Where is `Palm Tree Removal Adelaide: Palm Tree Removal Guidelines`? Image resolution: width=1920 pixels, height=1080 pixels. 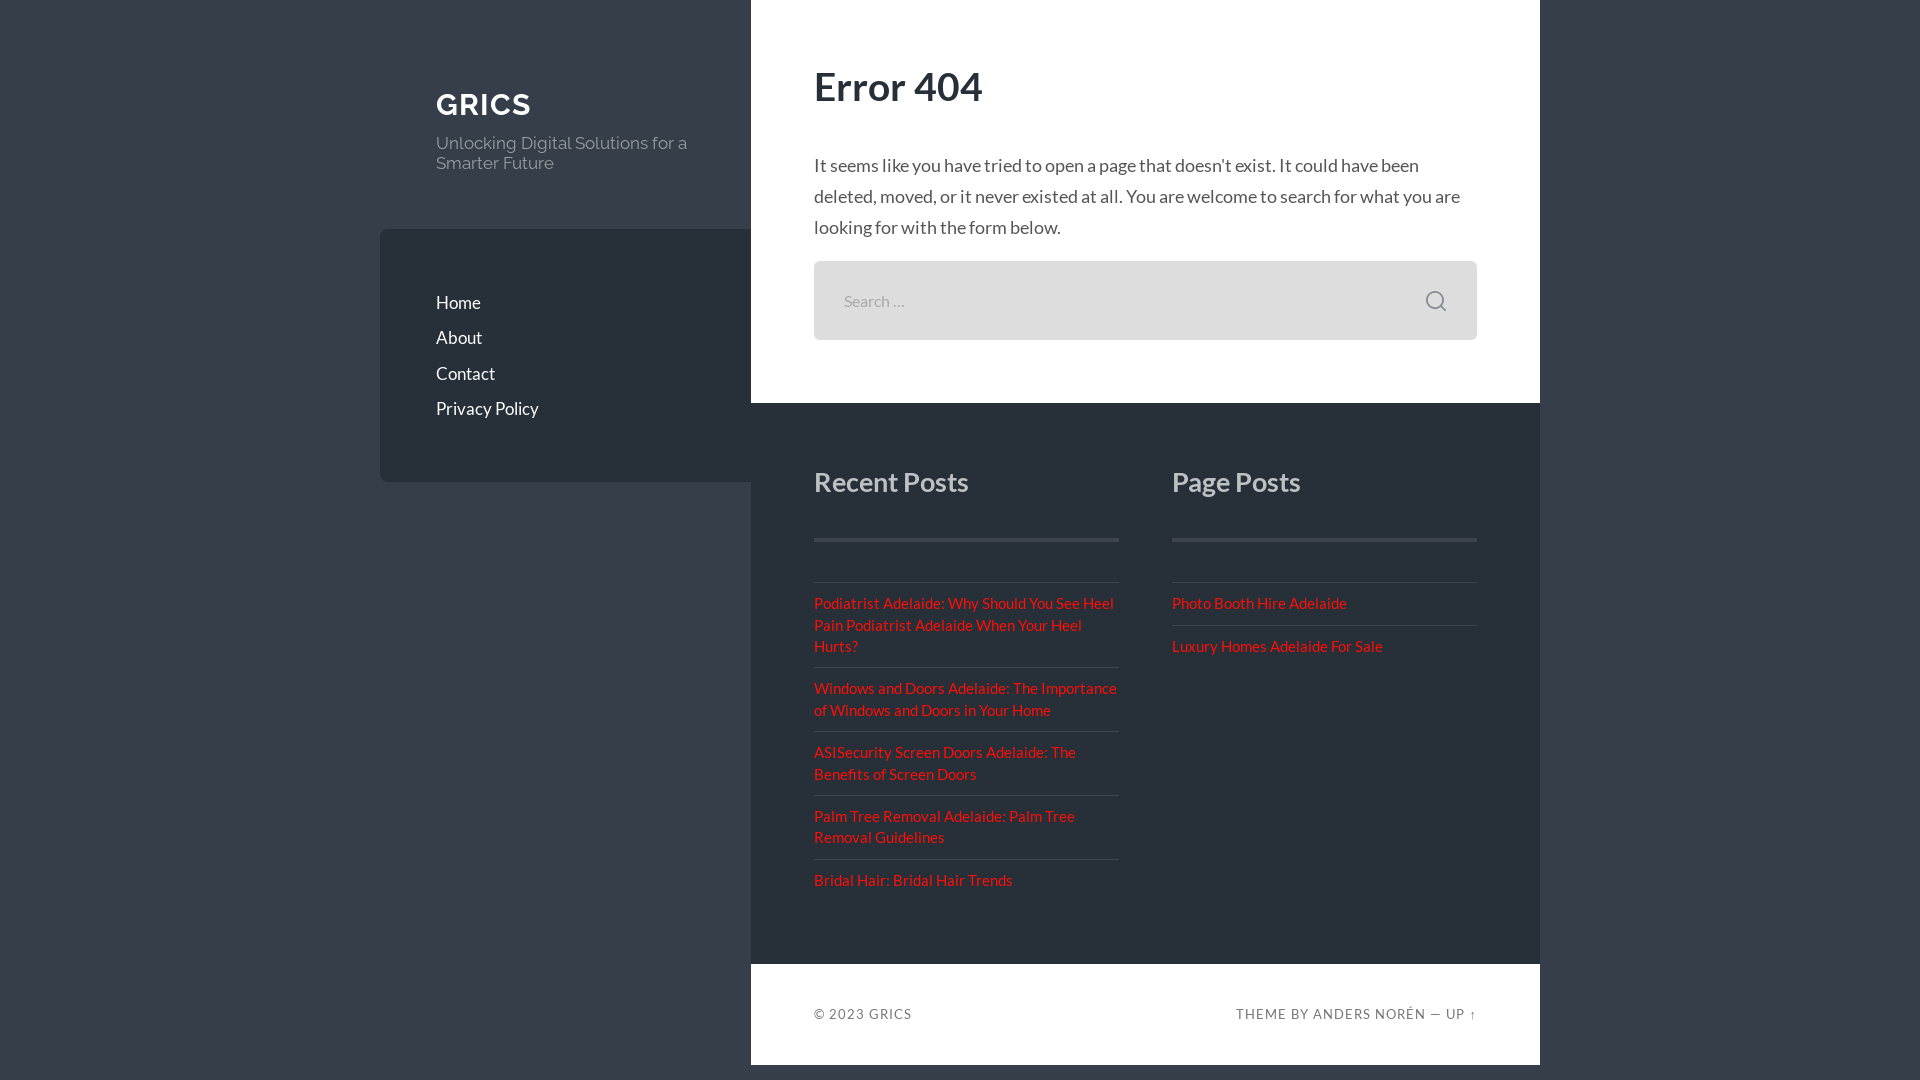 Palm Tree Removal Adelaide: Palm Tree Removal Guidelines is located at coordinates (944, 826).